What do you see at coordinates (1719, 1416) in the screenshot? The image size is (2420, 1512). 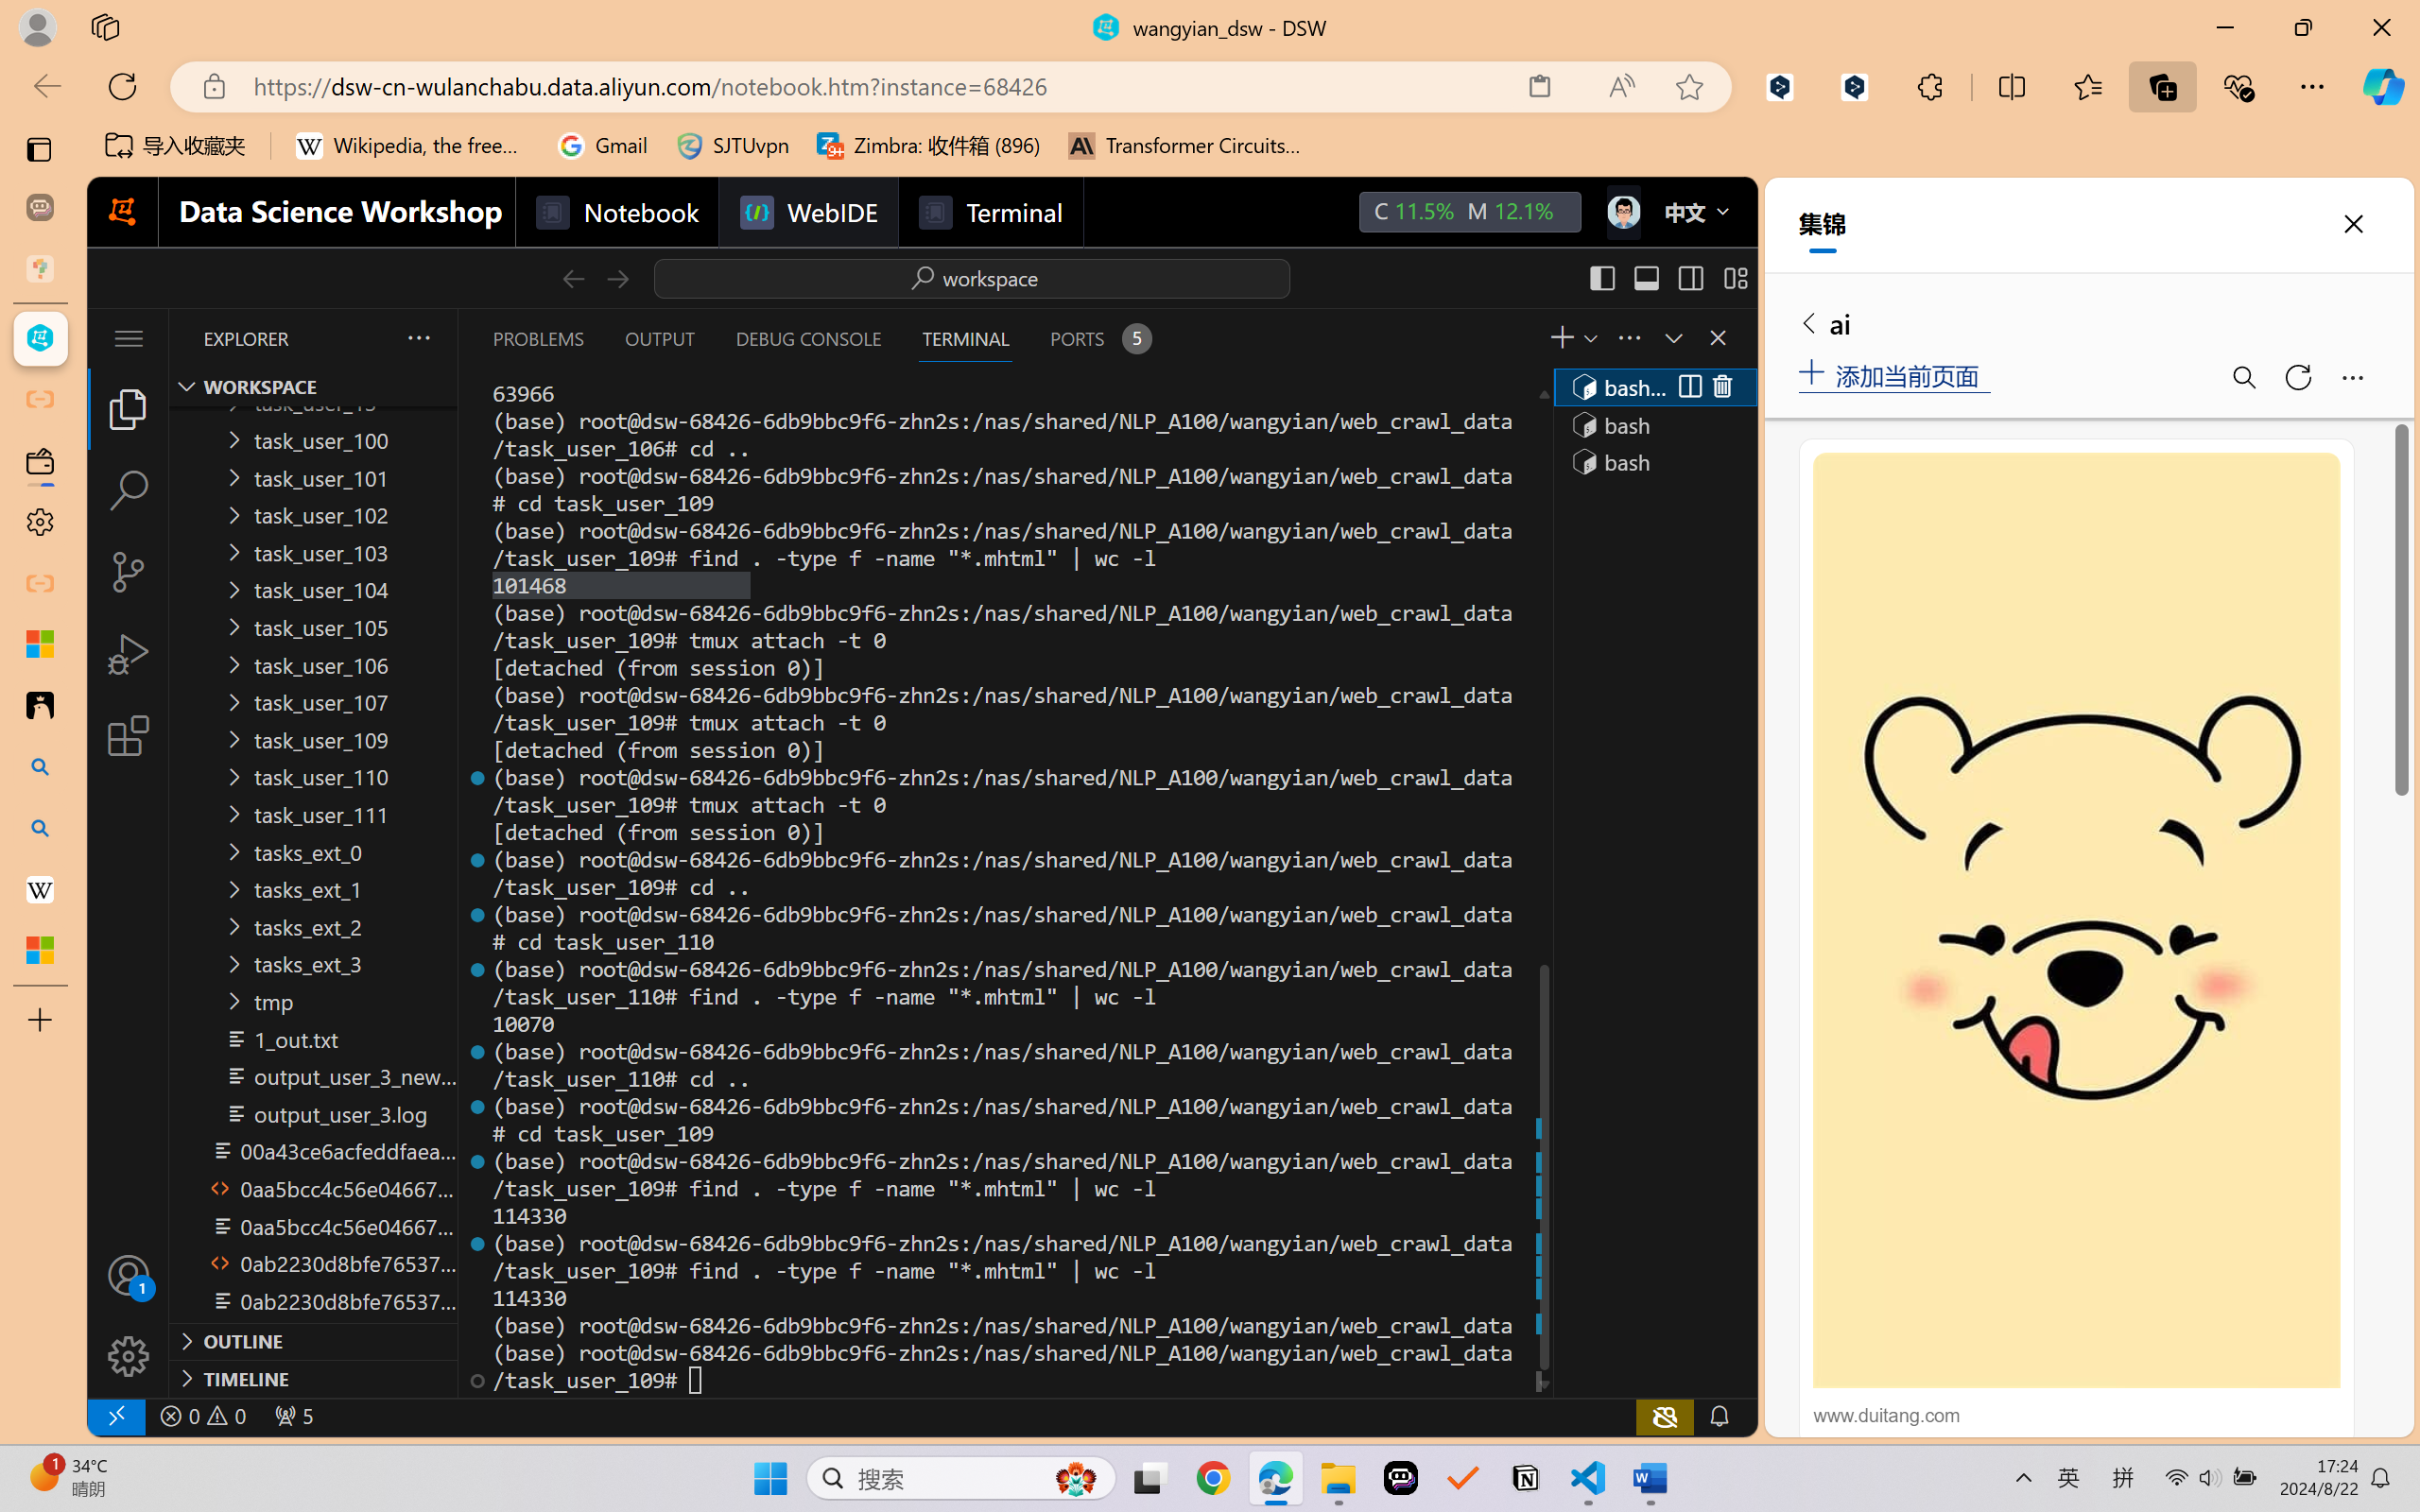 I see `Notifications` at bounding box center [1719, 1416].